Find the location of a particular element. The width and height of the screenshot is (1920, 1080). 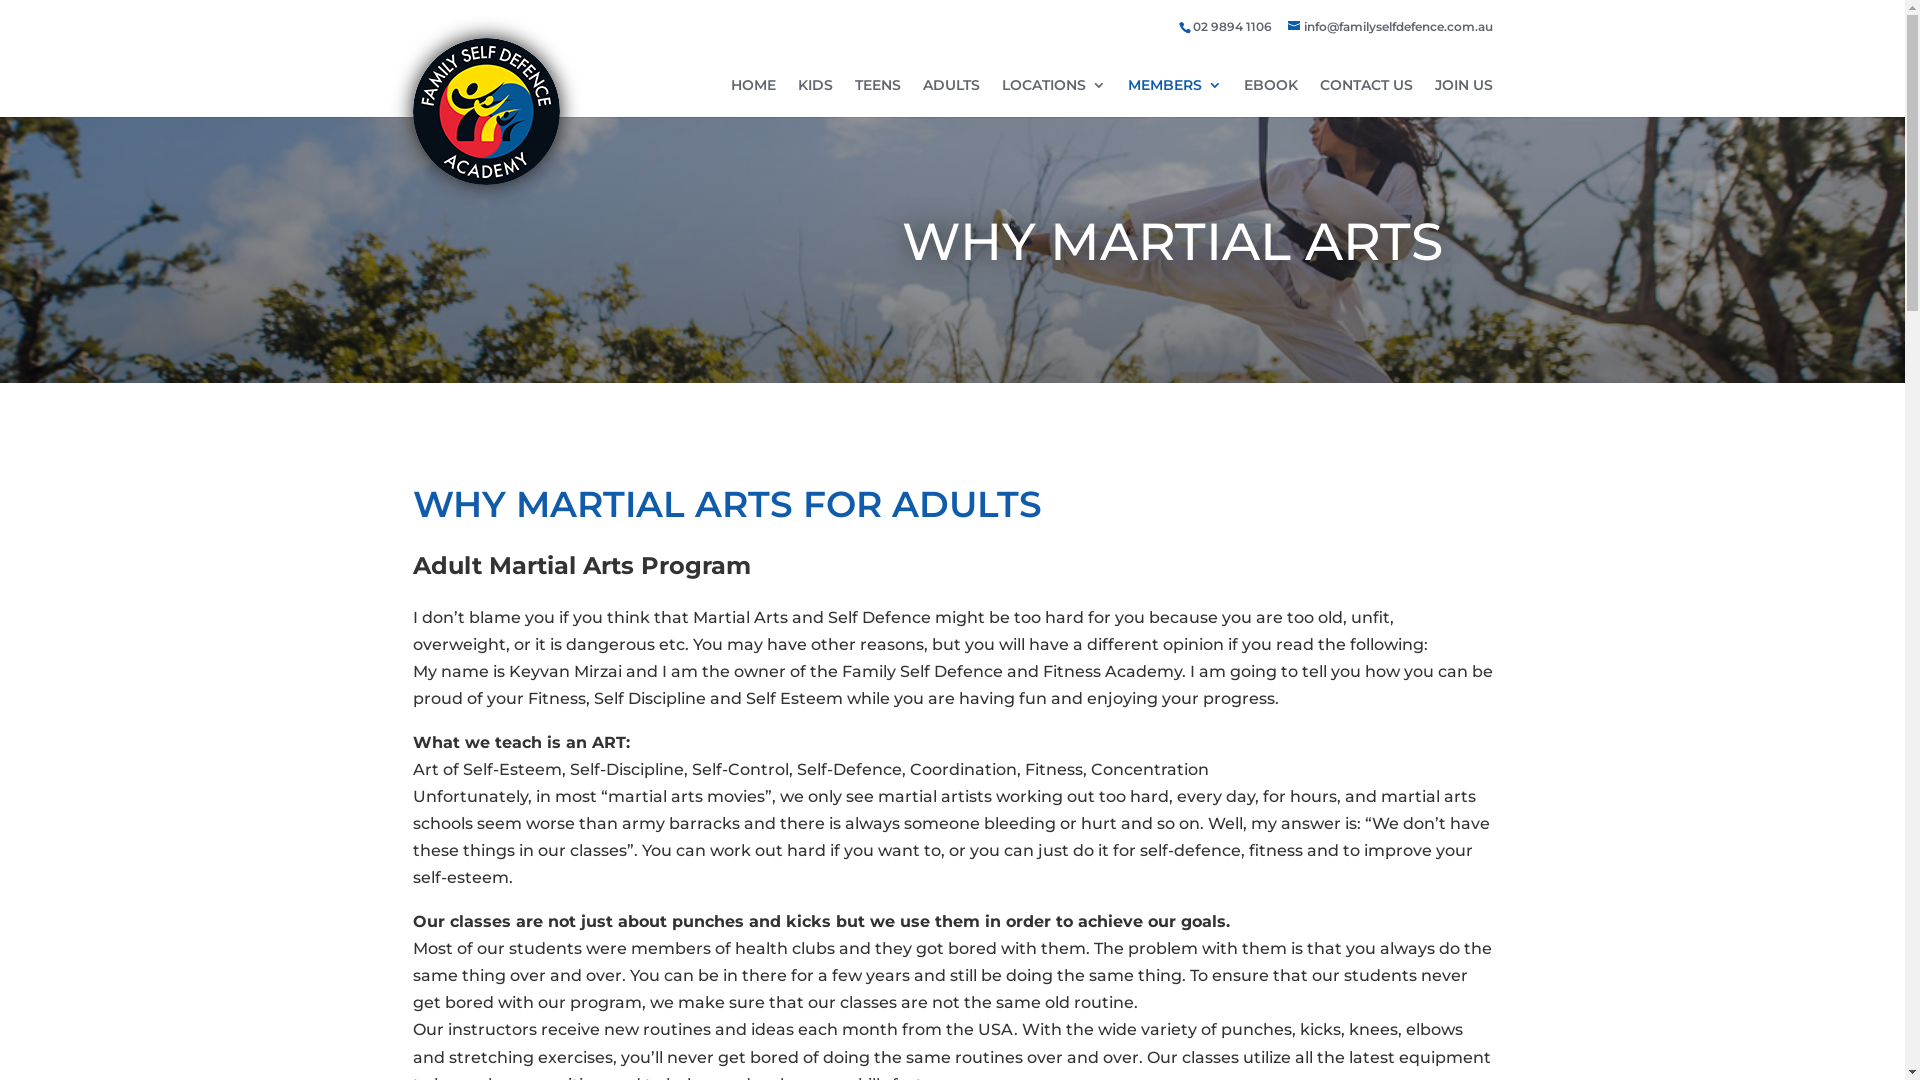

HOME is located at coordinates (752, 97).